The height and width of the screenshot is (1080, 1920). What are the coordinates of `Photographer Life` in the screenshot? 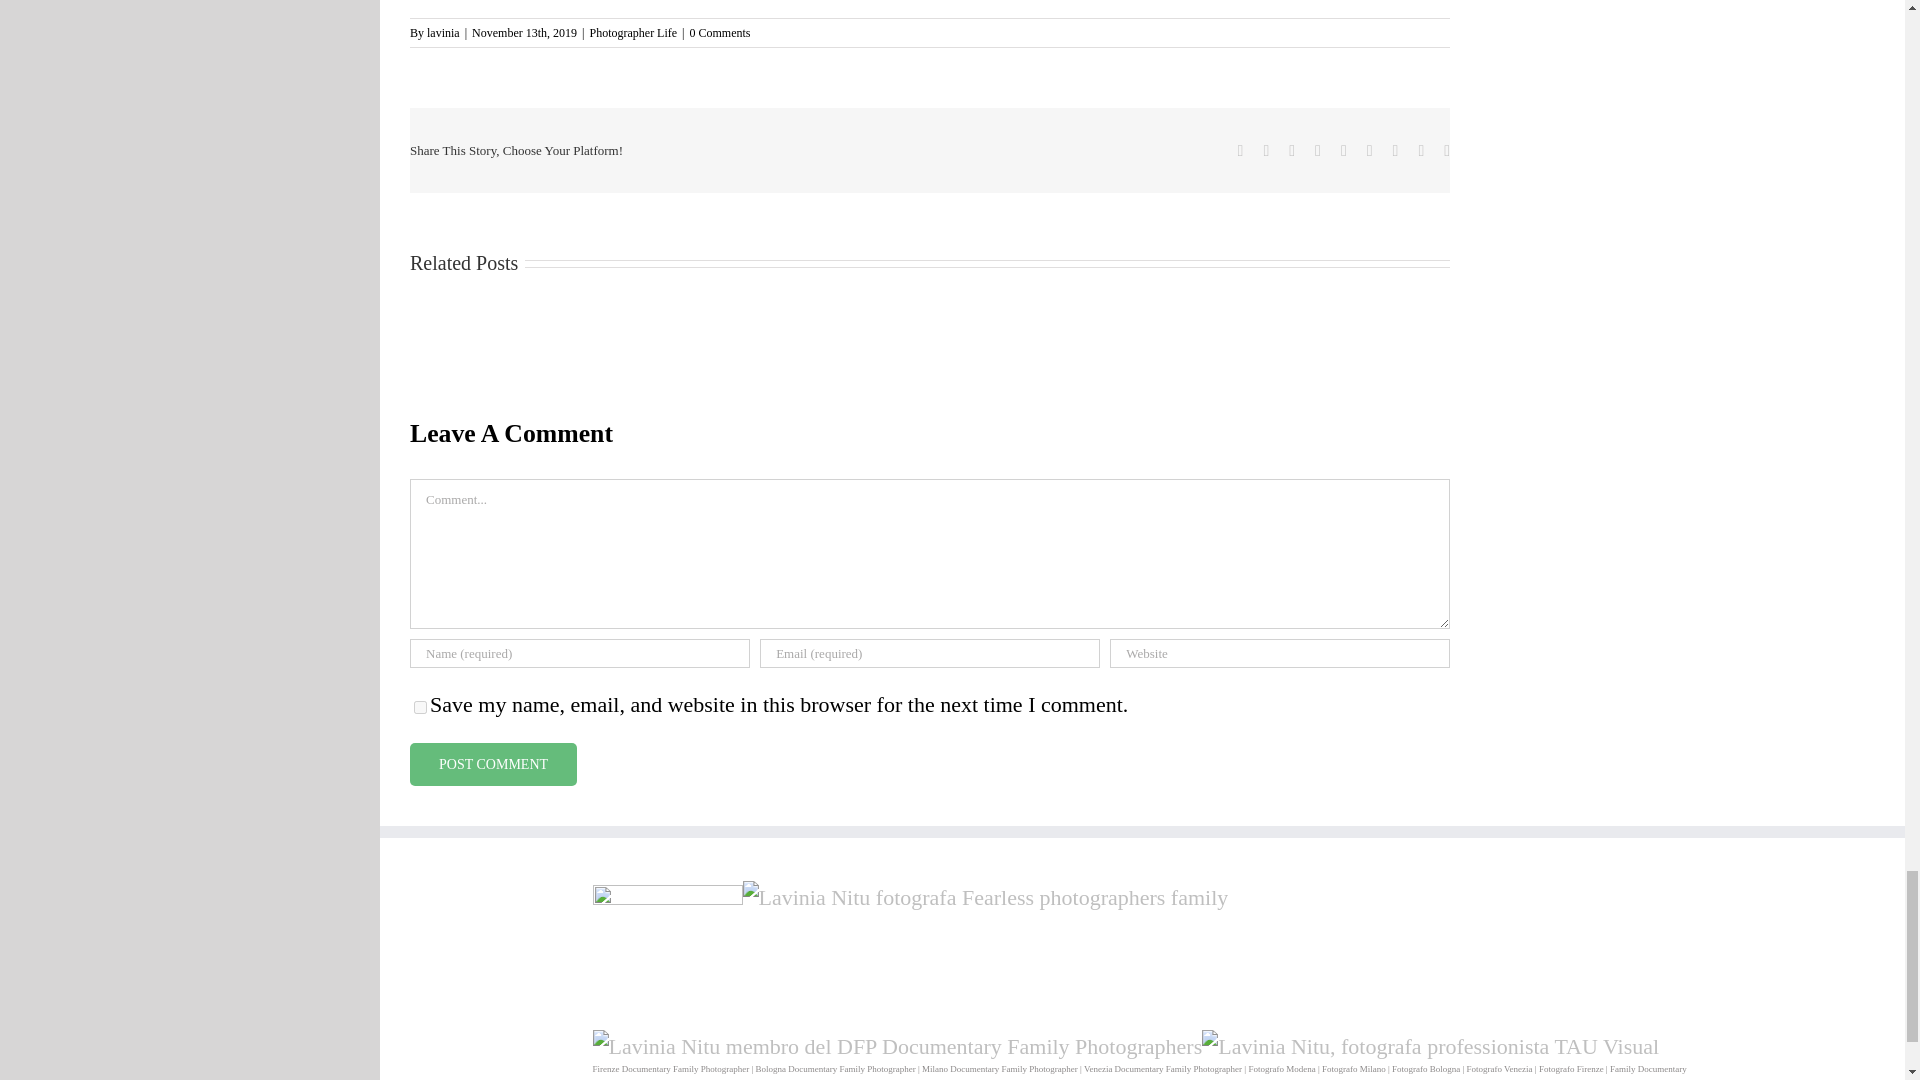 It's located at (633, 32).